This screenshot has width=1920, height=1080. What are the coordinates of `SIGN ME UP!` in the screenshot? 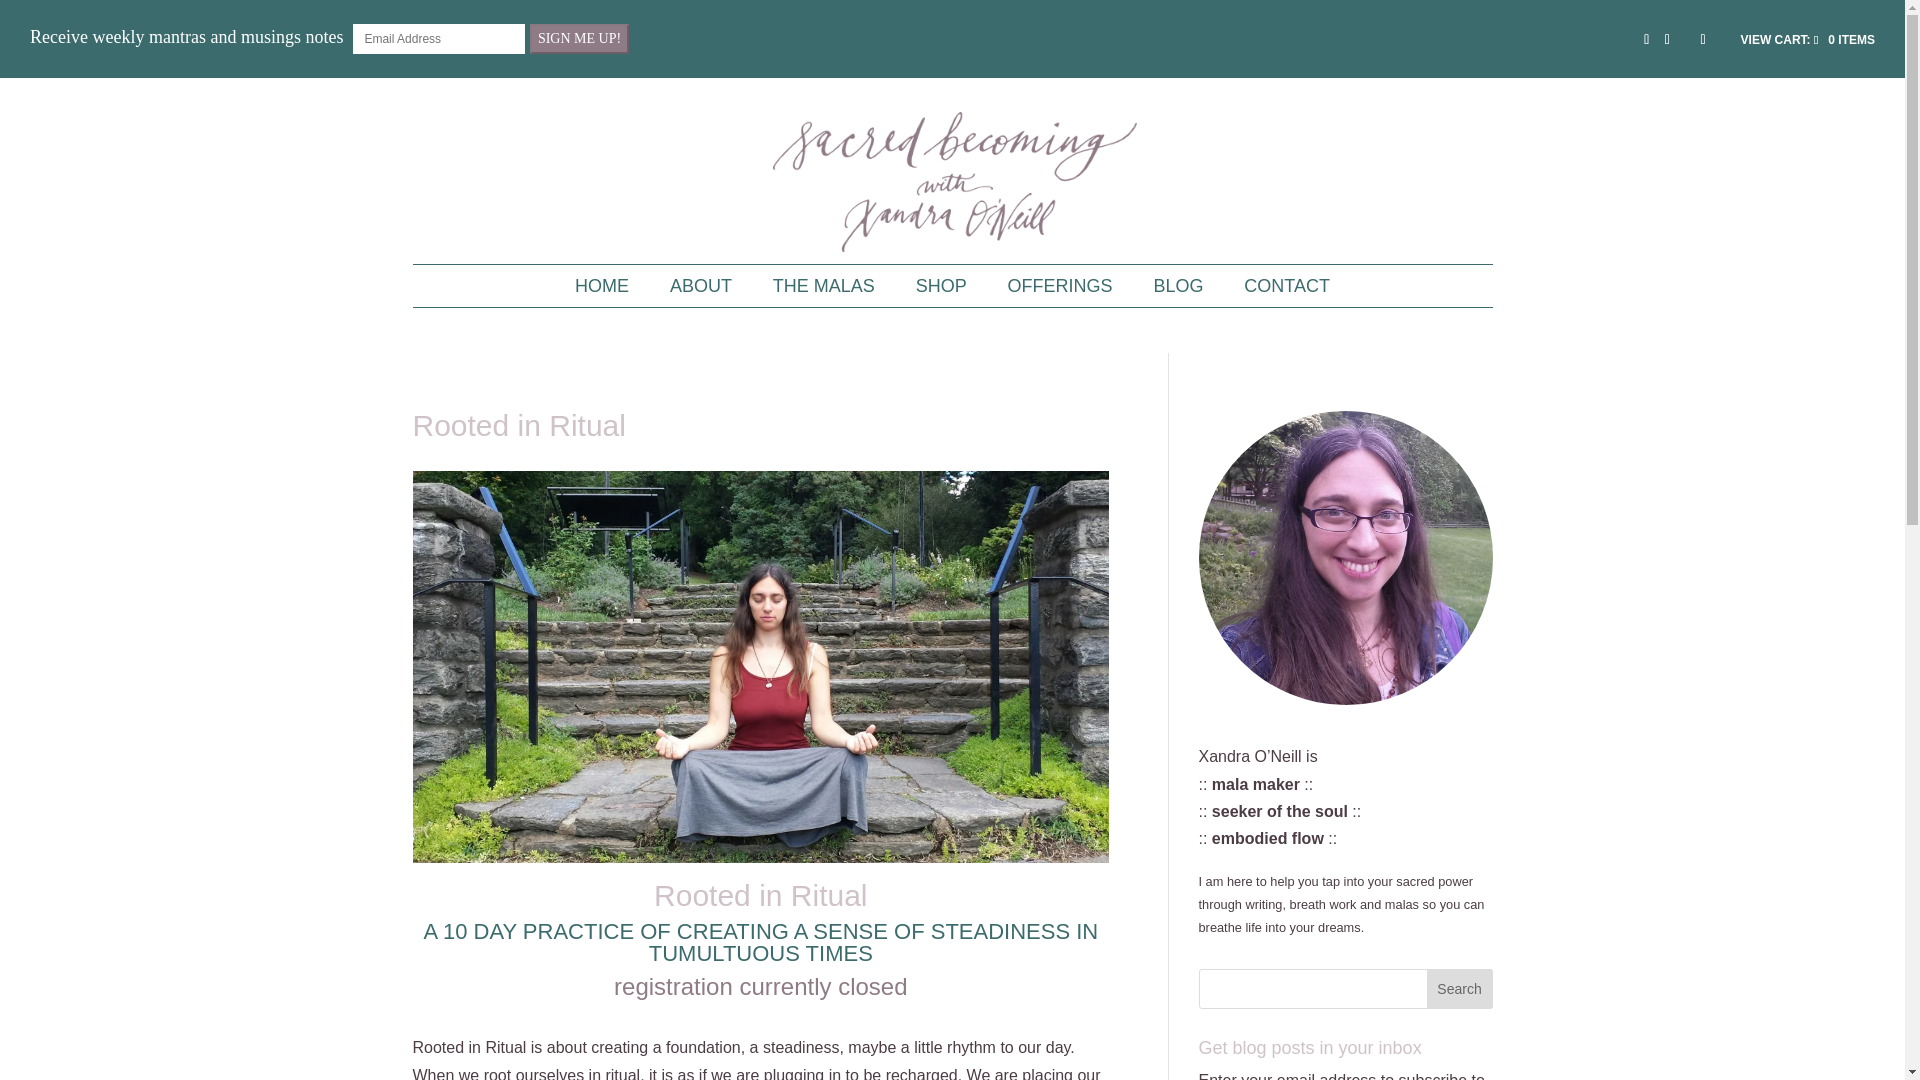 It's located at (579, 38).